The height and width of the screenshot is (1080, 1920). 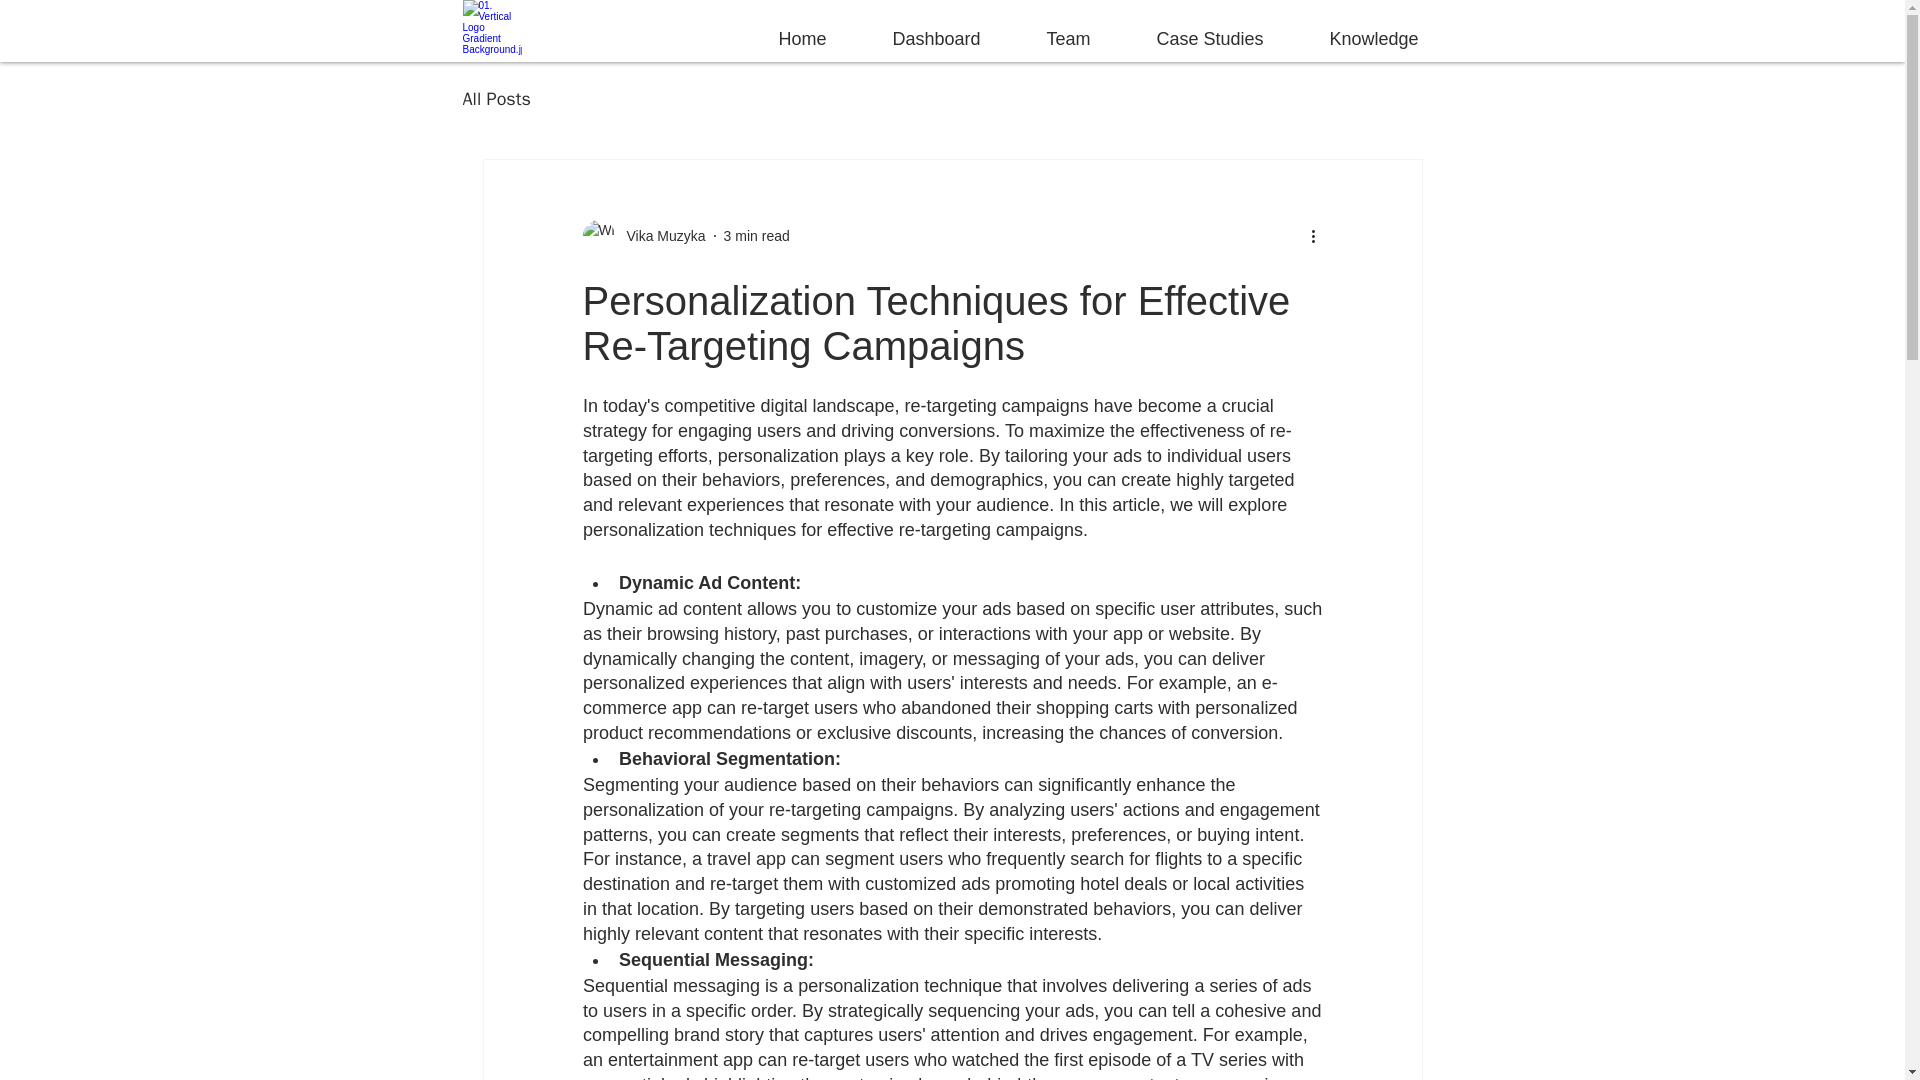 What do you see at coordinates (1359, 29) in the screenshot?
I see `Knowledge` at bounding box center [1359, 29].